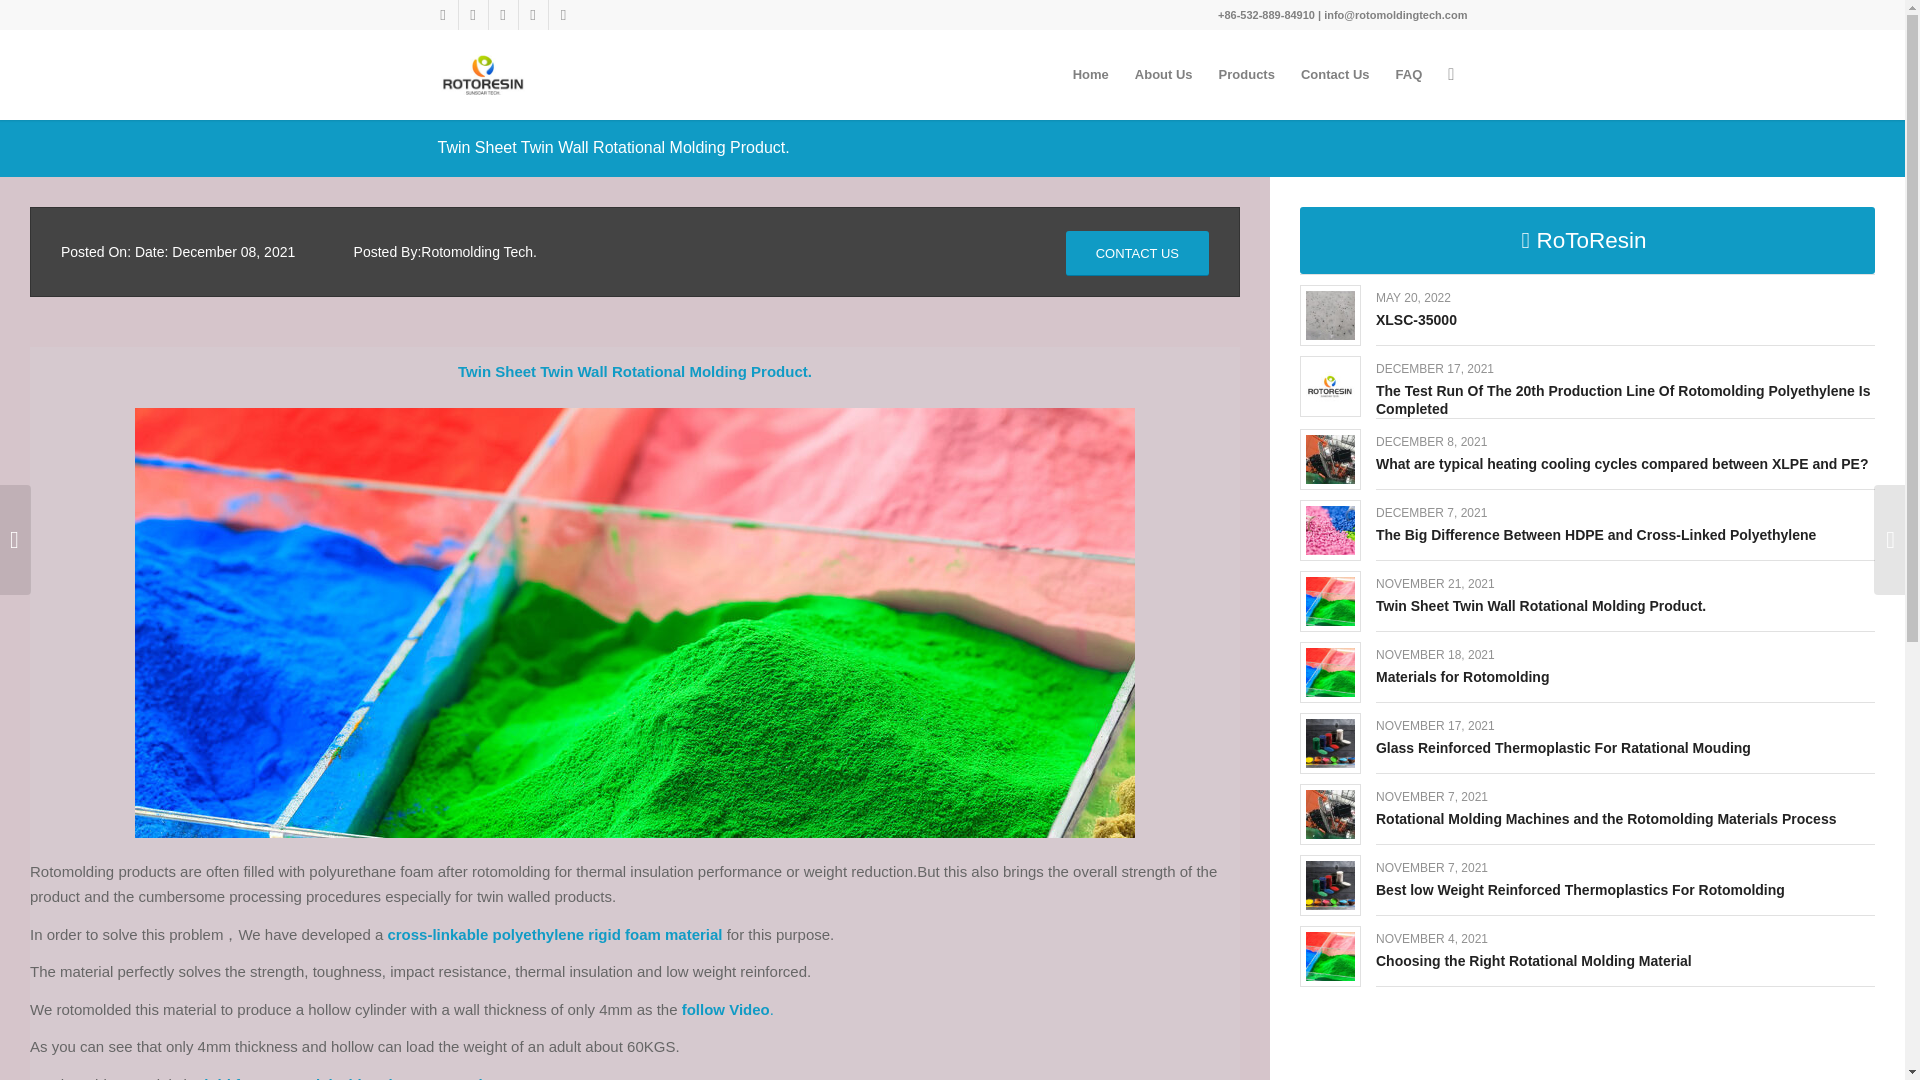 This screenshot has height=1080, width=1920. What do you see at coordinates (562, 15) in the screenshot?
I see `Instagram` at bounding box center [562, 15].